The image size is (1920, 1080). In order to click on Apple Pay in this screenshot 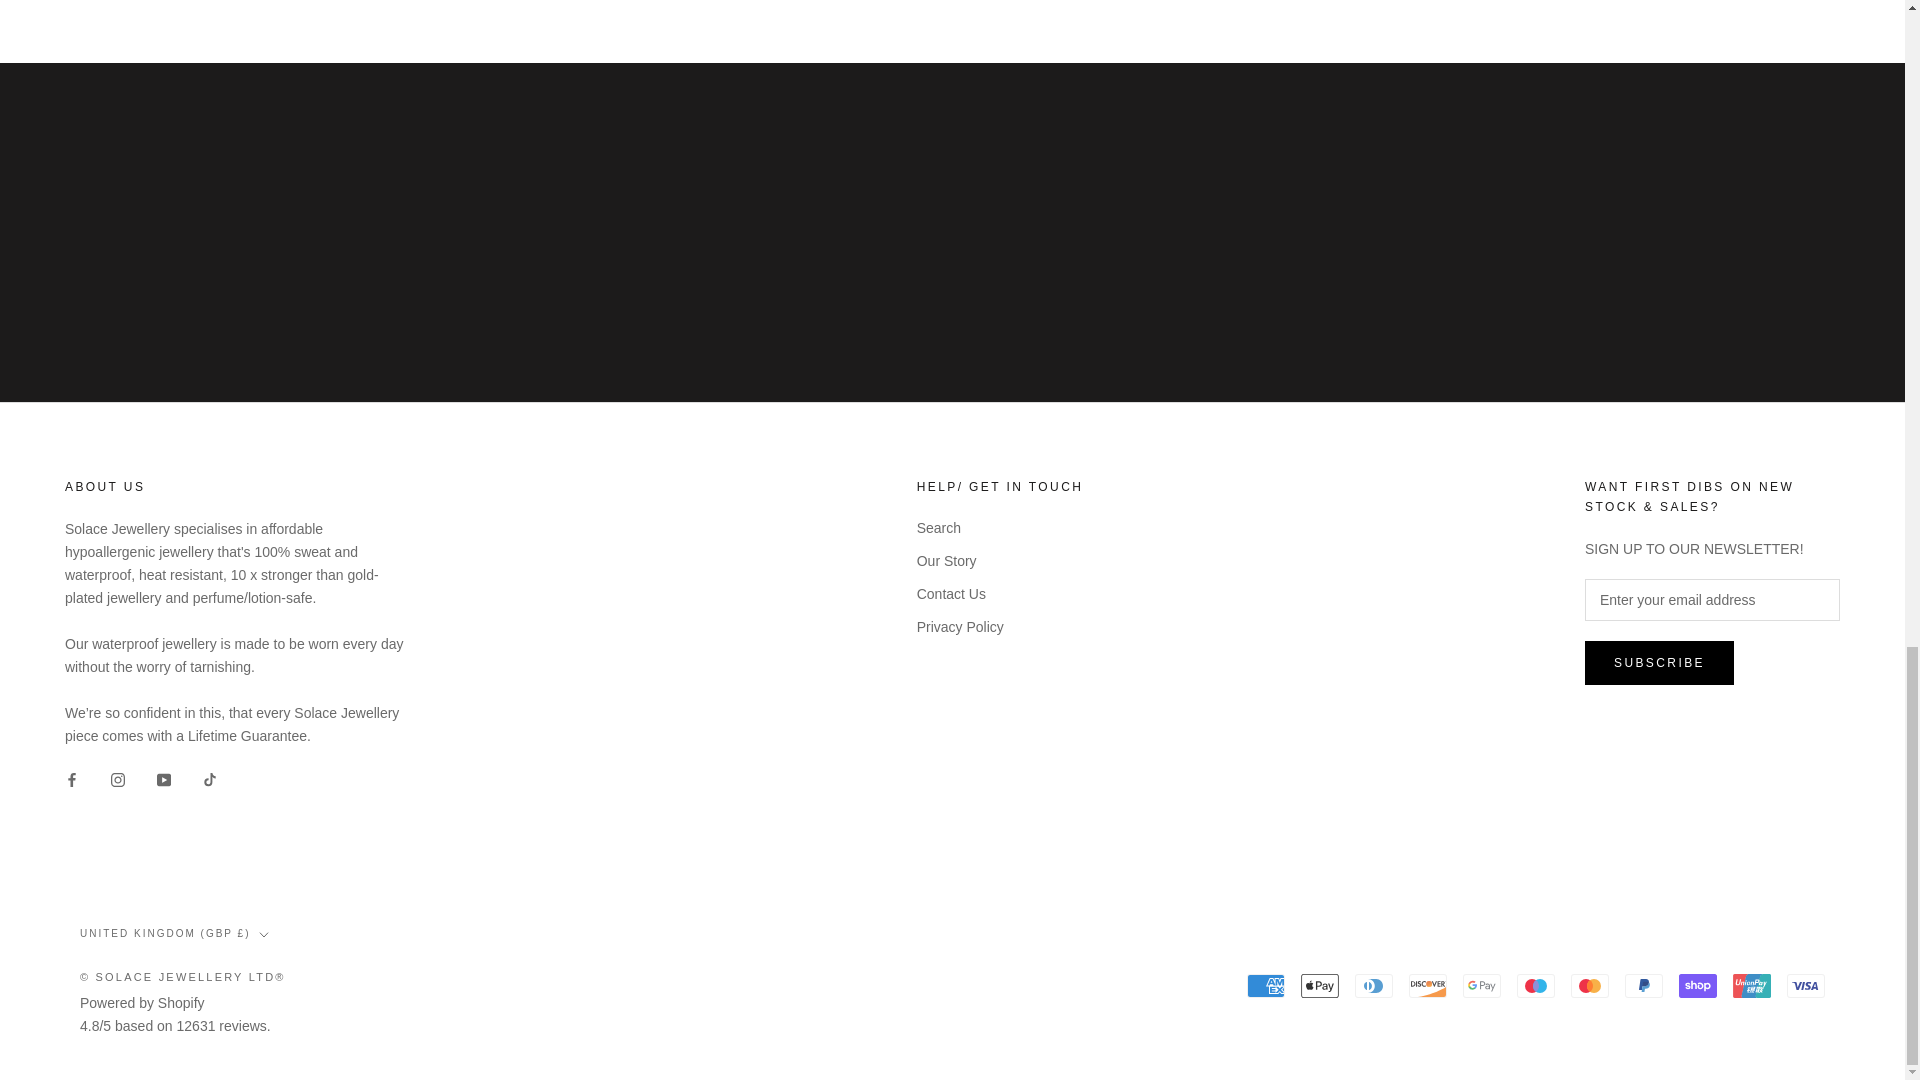, I will do `click(1320, 986)`.